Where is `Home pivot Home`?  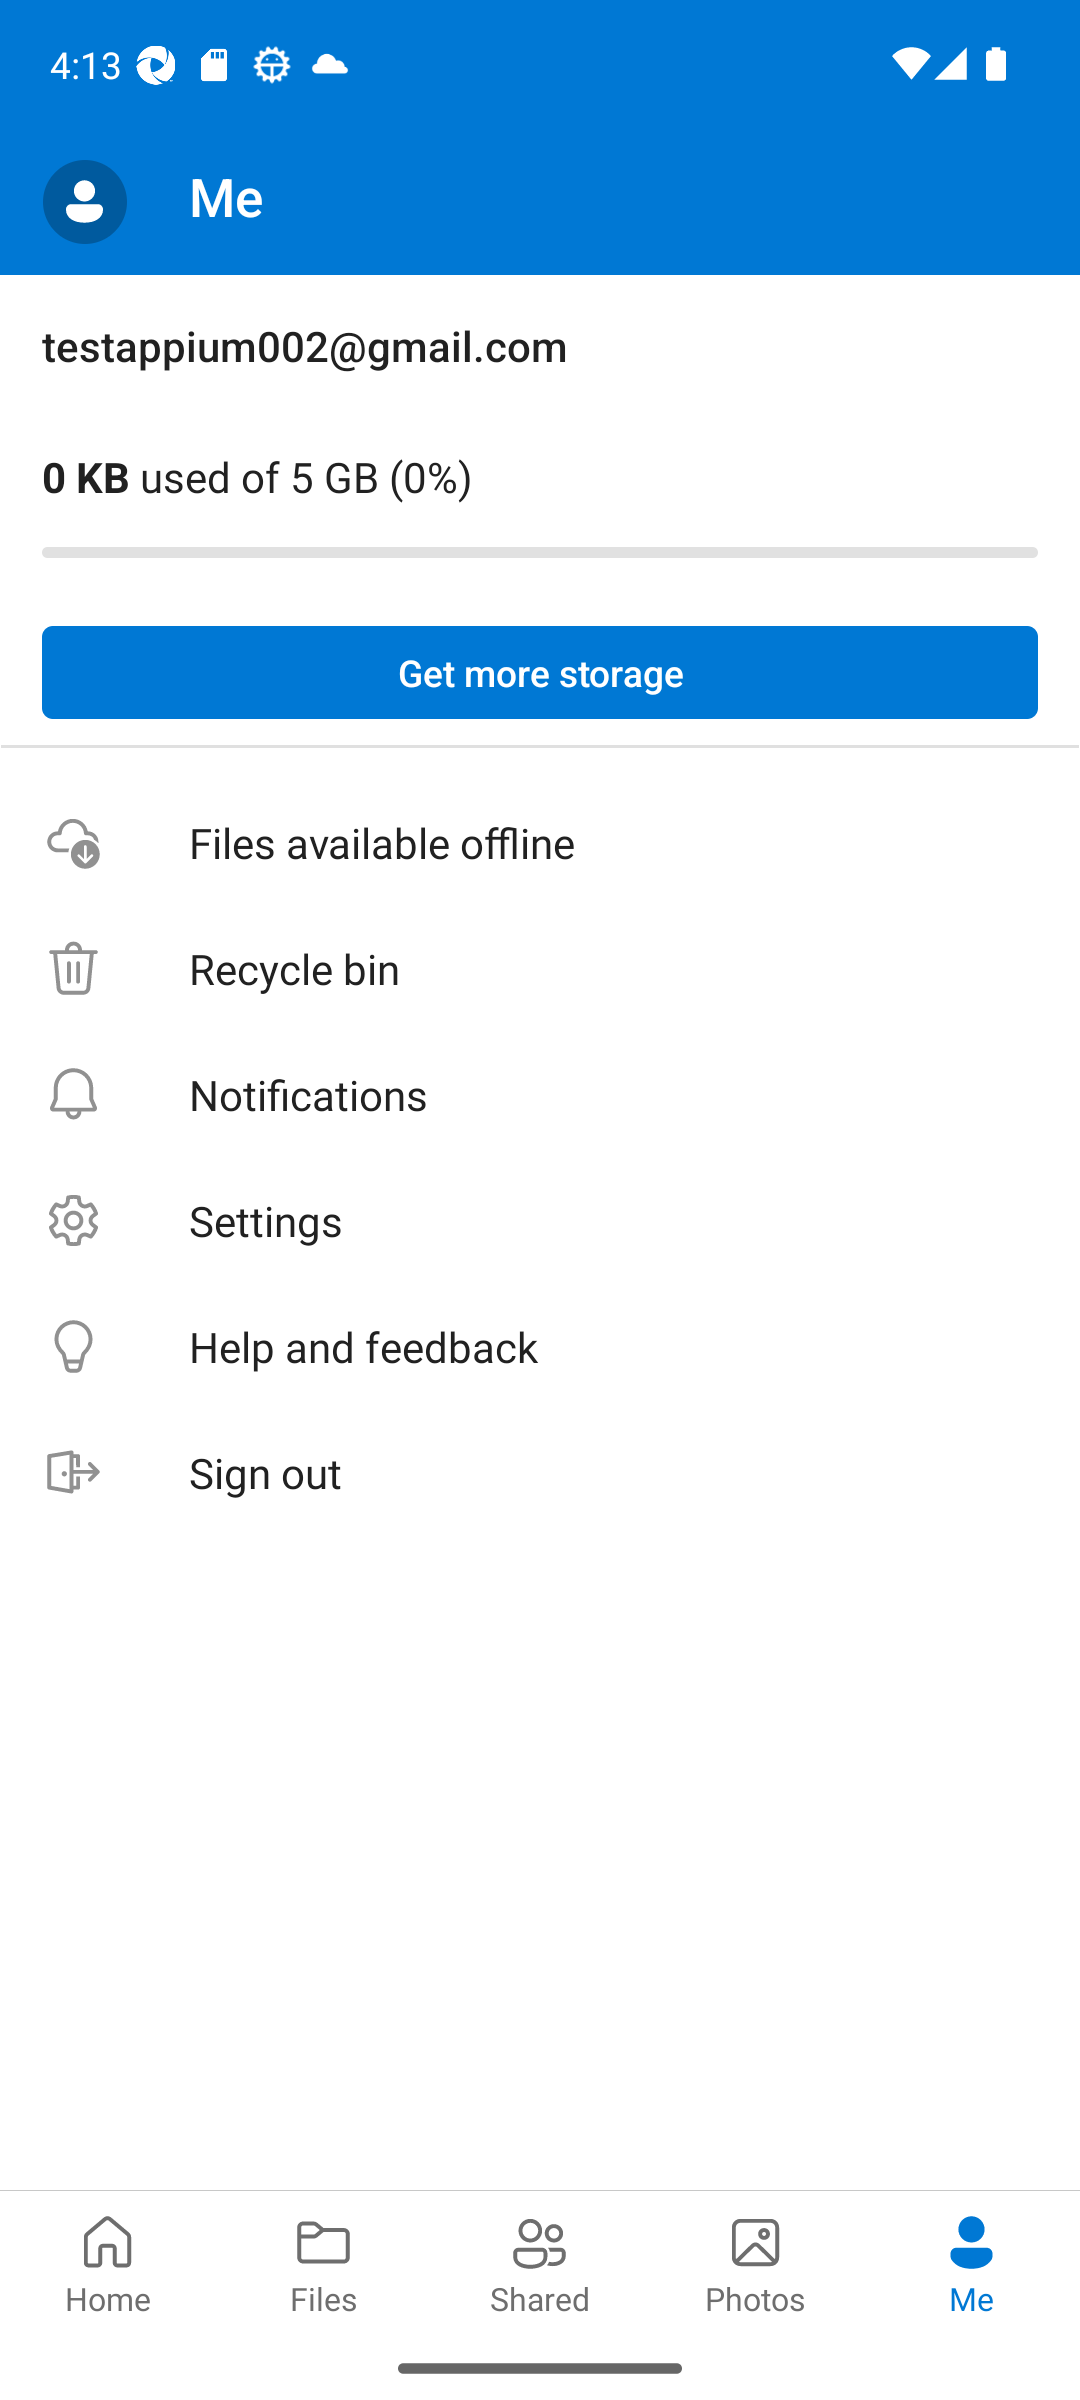
Home pivot Home is located at coordinates (108, 2262).